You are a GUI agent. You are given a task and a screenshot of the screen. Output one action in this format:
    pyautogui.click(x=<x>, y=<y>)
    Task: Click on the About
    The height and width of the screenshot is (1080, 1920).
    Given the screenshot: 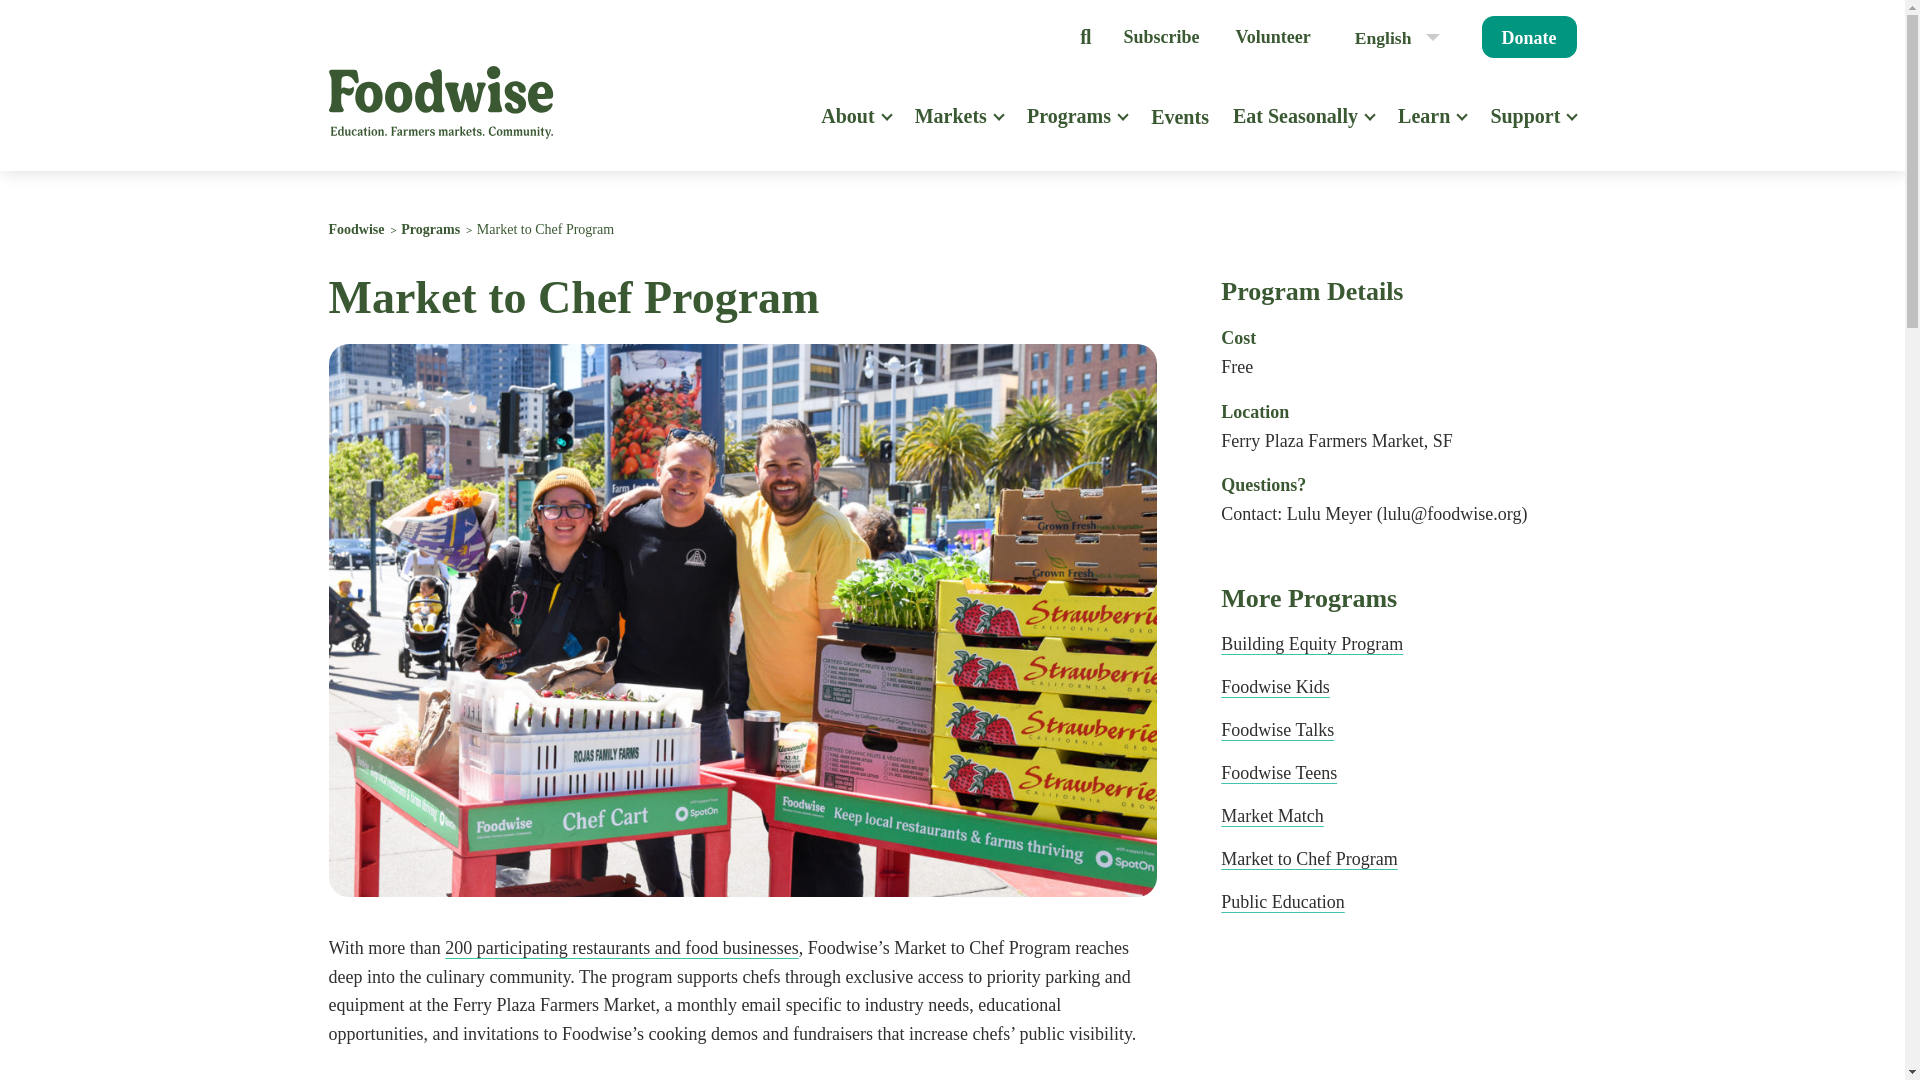 What is the action you would take?
    pyautogui.click(x=847, y=130)
    